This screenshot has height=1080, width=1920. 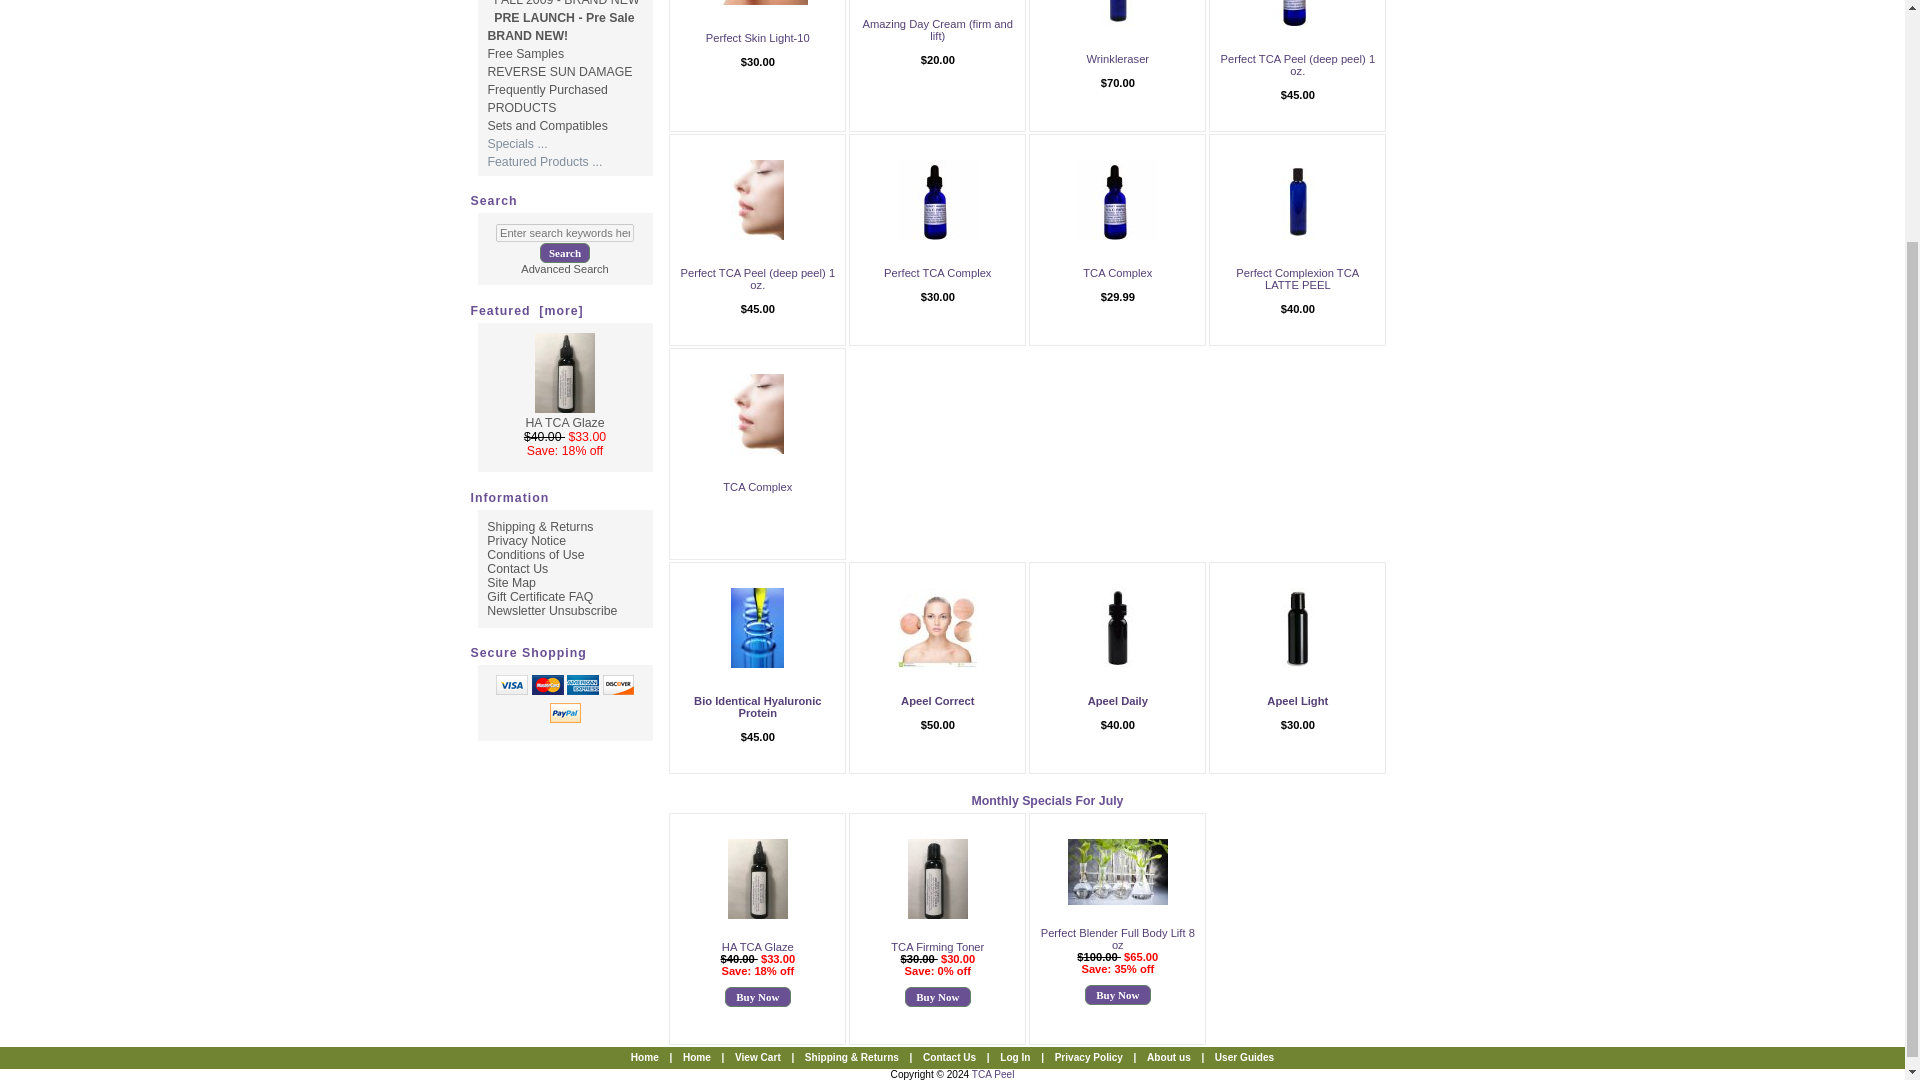 I want to click on More Info, so click(x=937, y=48).